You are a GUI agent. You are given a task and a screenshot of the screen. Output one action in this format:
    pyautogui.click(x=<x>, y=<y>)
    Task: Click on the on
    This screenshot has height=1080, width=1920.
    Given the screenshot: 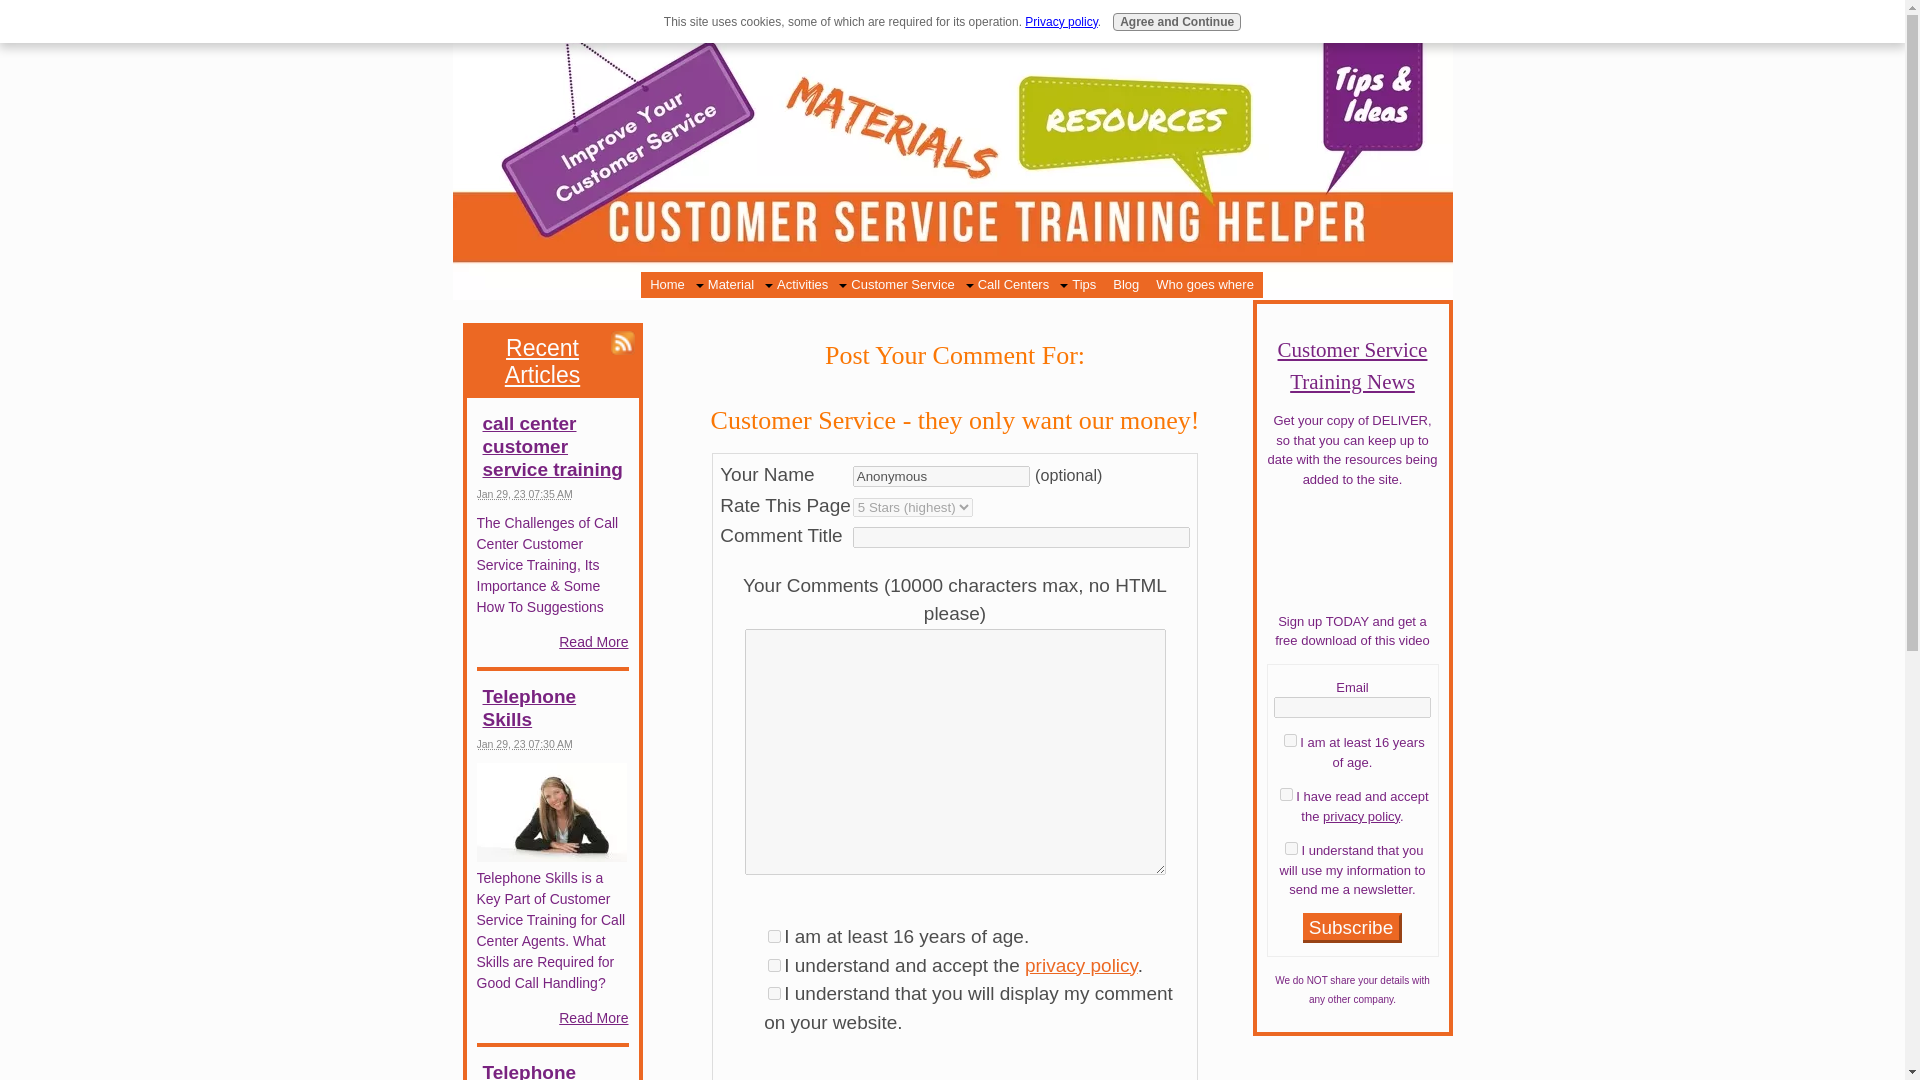 What is the action you would take?
    pyautogui.click(x=1290, y=848)
    